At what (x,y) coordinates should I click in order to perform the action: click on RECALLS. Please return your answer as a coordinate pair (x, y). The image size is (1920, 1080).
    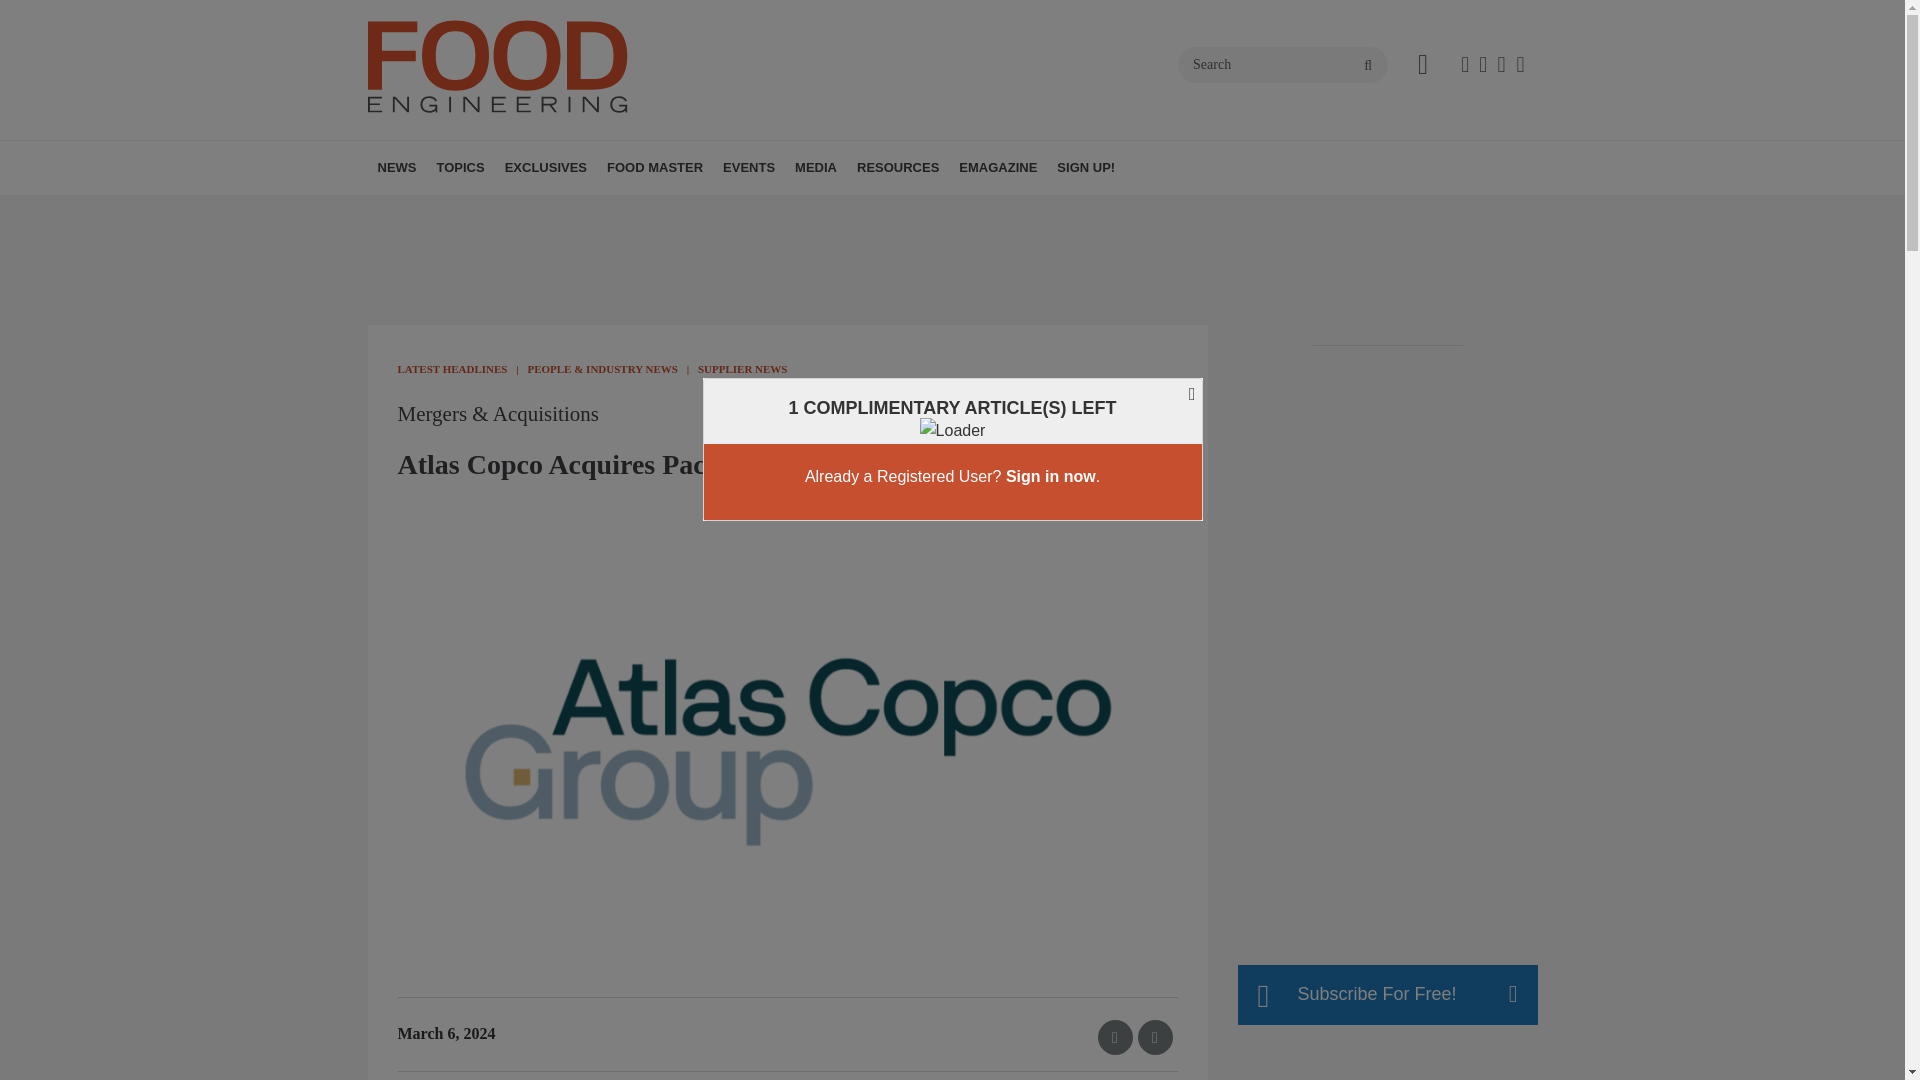
    Looking at the image, I should click on (528, 211).